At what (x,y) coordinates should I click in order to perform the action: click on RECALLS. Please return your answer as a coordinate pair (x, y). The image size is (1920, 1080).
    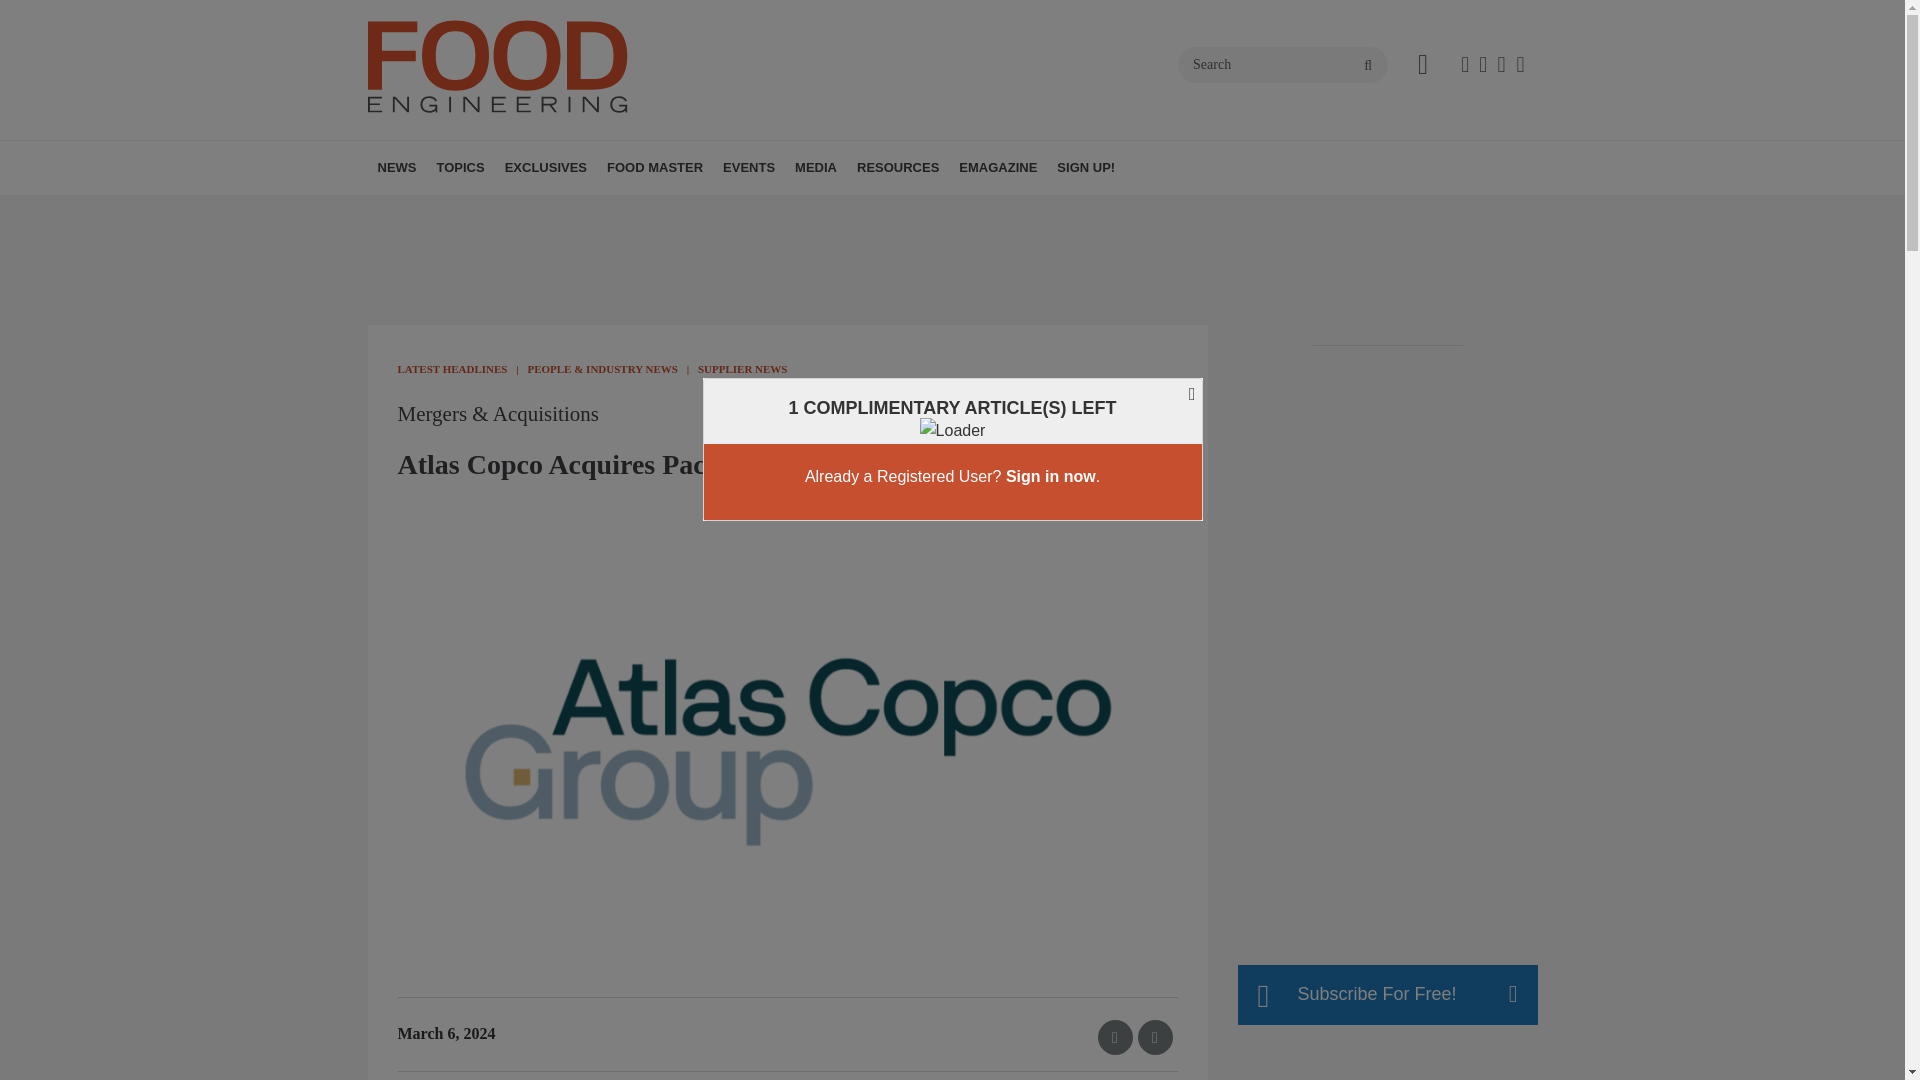
    Looking at the image, I should click on (528, 211).